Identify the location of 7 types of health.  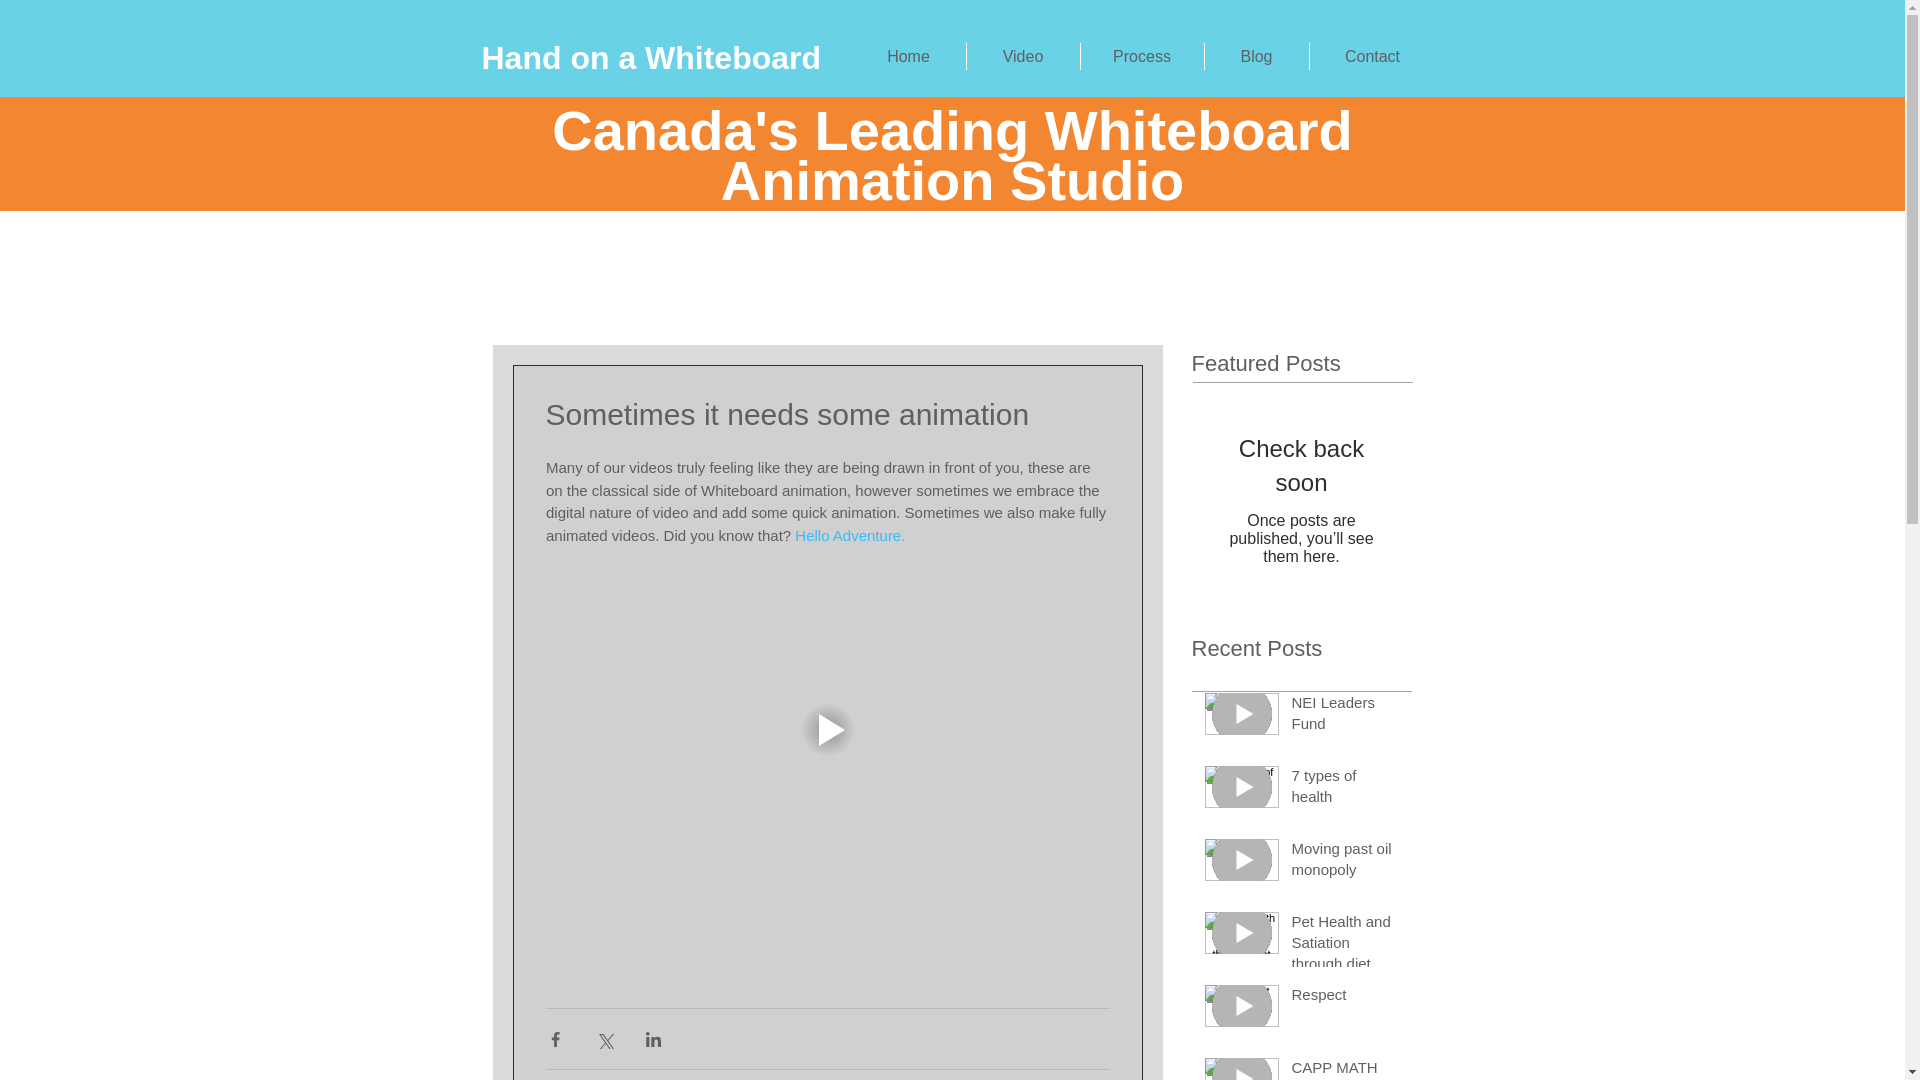
(1346, 790).